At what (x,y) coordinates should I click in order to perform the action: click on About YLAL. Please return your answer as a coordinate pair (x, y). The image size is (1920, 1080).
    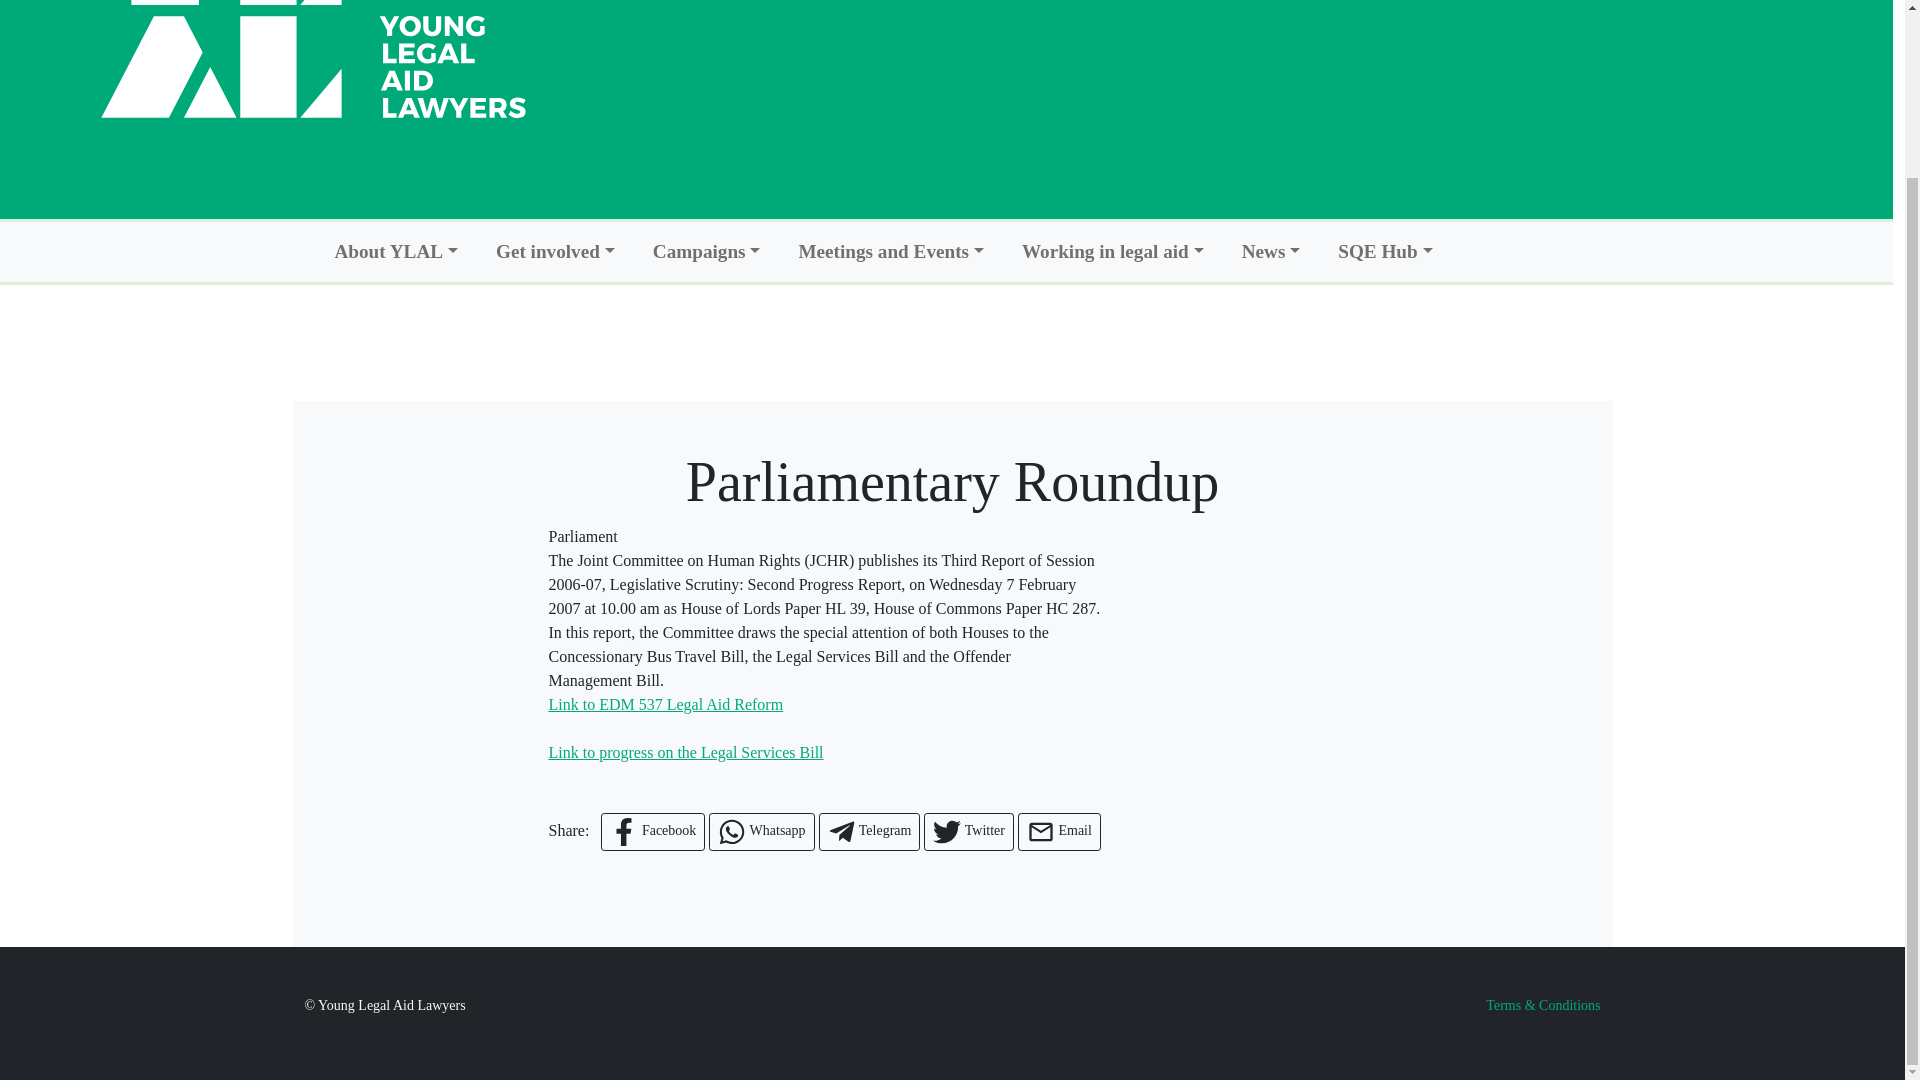
    Looking at the image, I should click on (395, 252).